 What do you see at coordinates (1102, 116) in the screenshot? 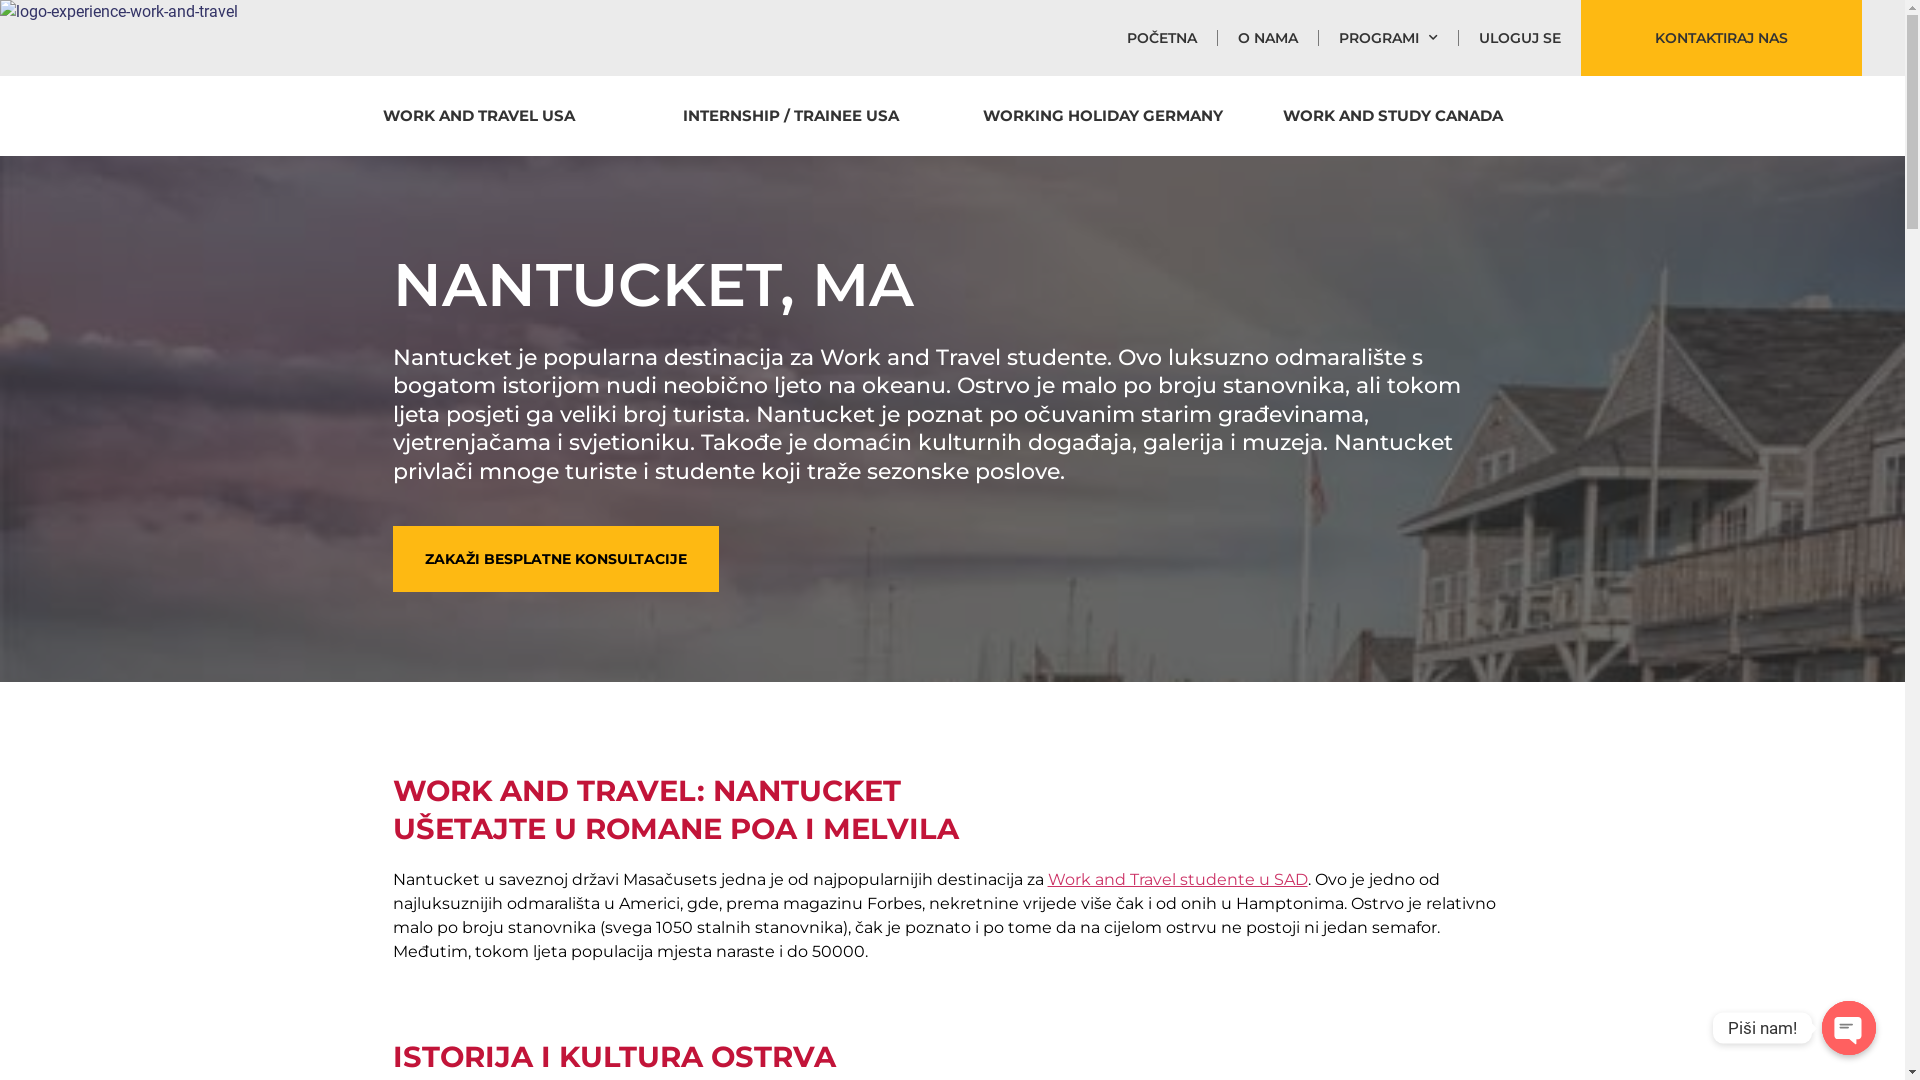
I see `WORKING HOLIDAY GERMANY` at bounding box center [1102, 116].